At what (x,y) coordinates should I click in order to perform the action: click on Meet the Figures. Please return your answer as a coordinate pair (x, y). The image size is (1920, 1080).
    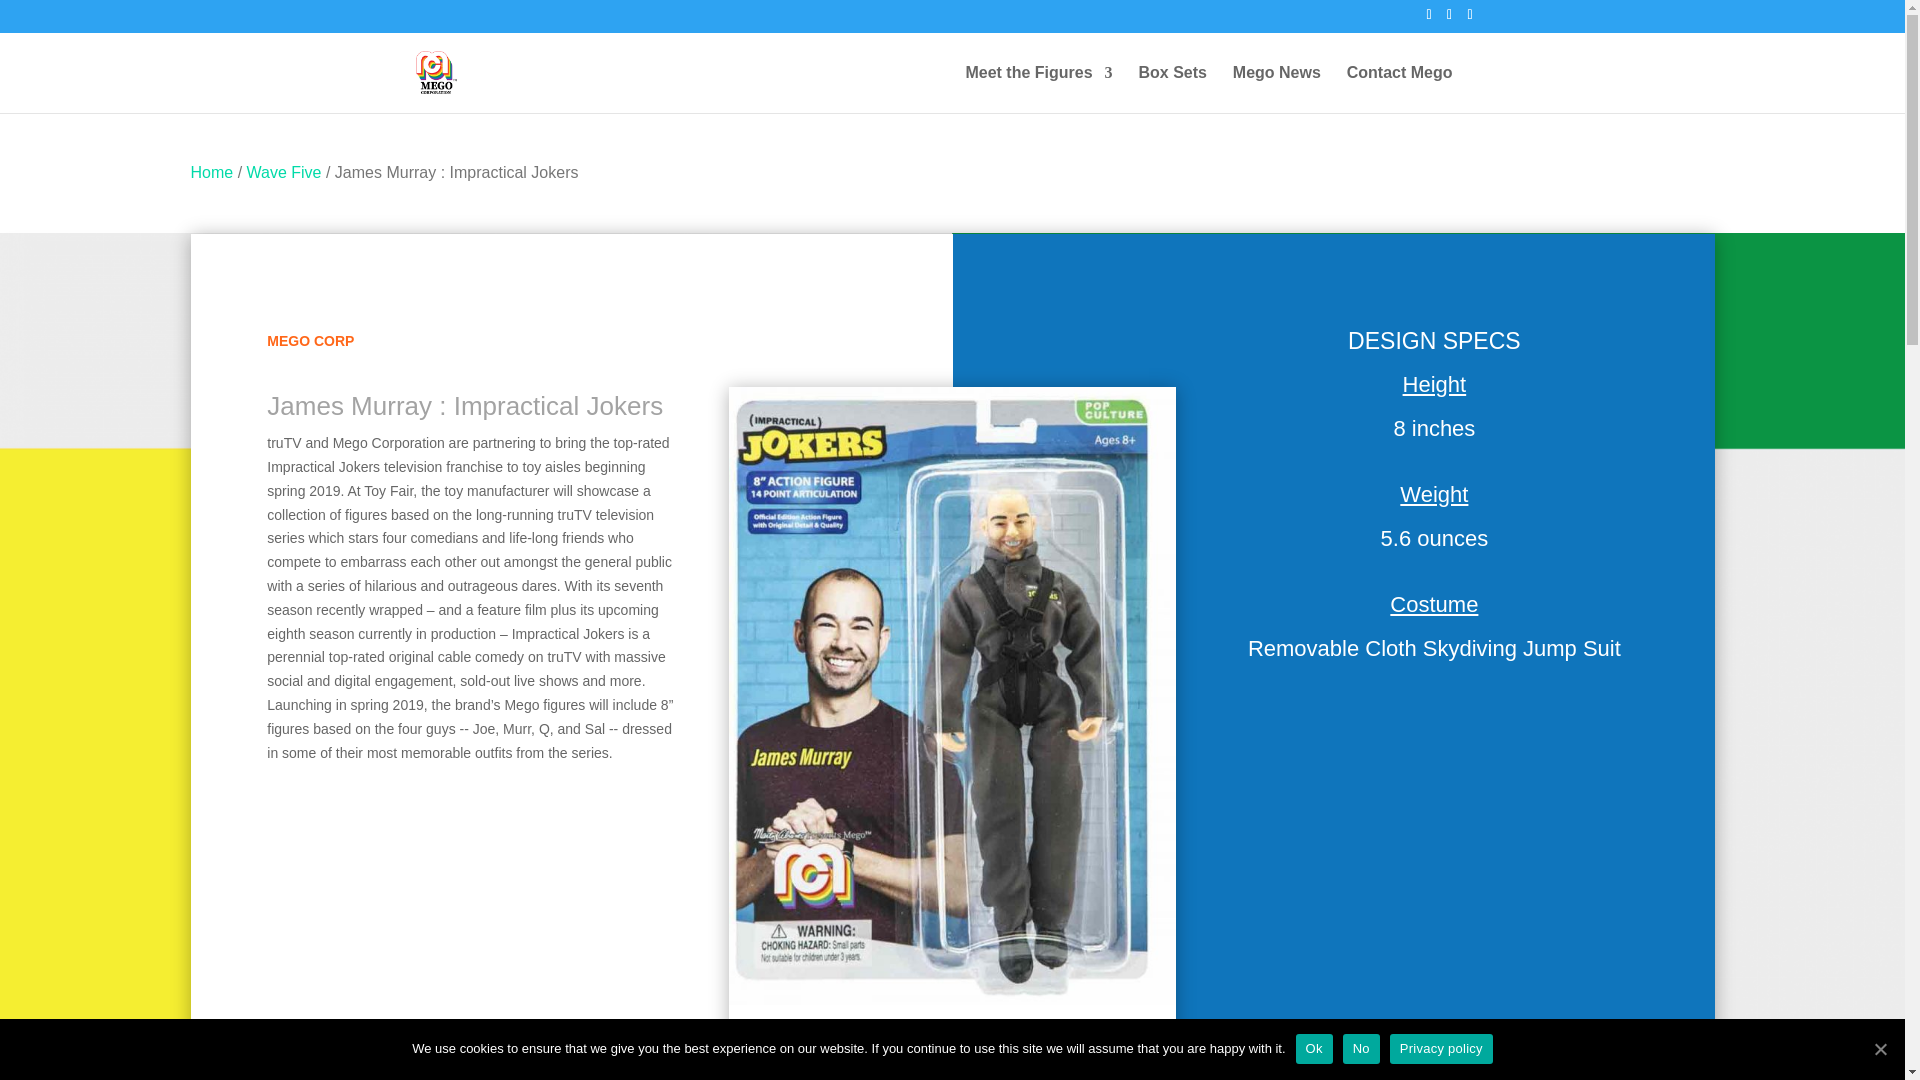
    Looking at the image, I should click on (1038, 89).